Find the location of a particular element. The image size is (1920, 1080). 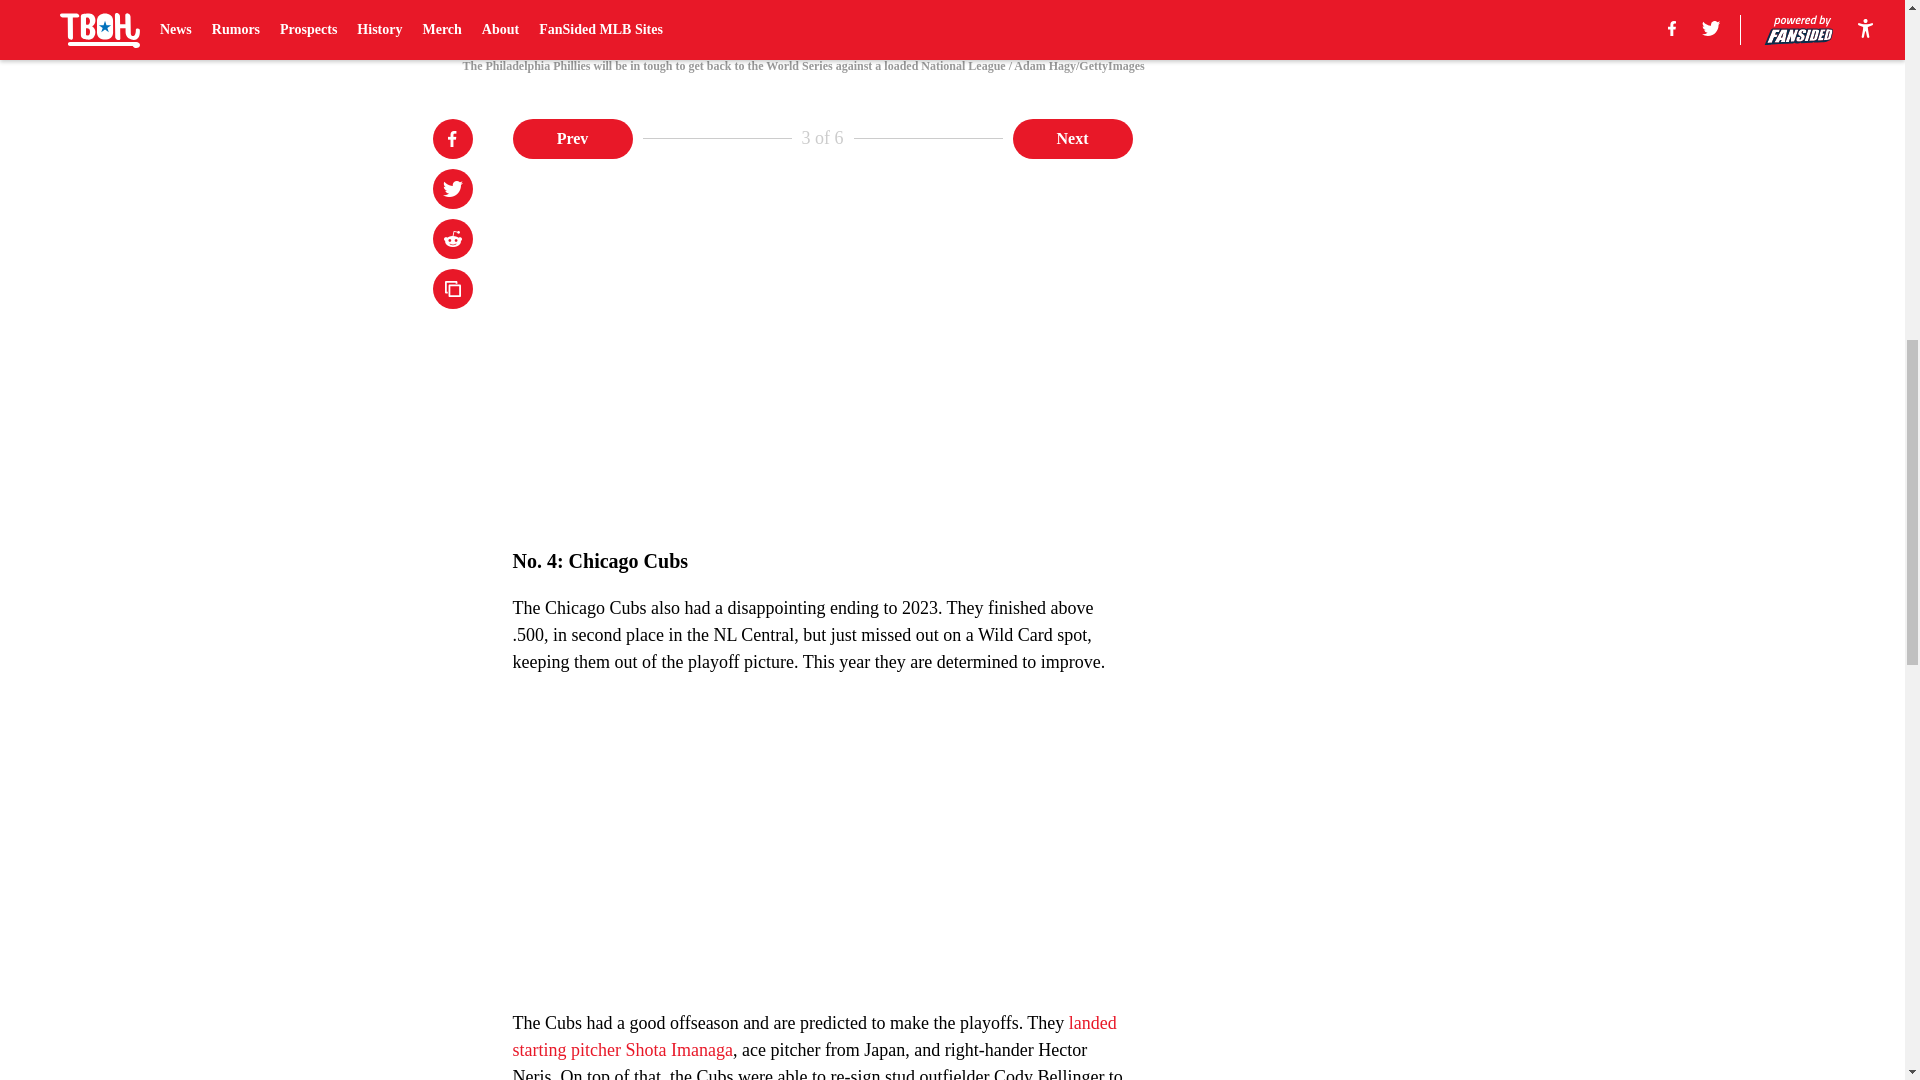

landed starting pitcher Shota Imanaga is located at coordinates (814, 1036).